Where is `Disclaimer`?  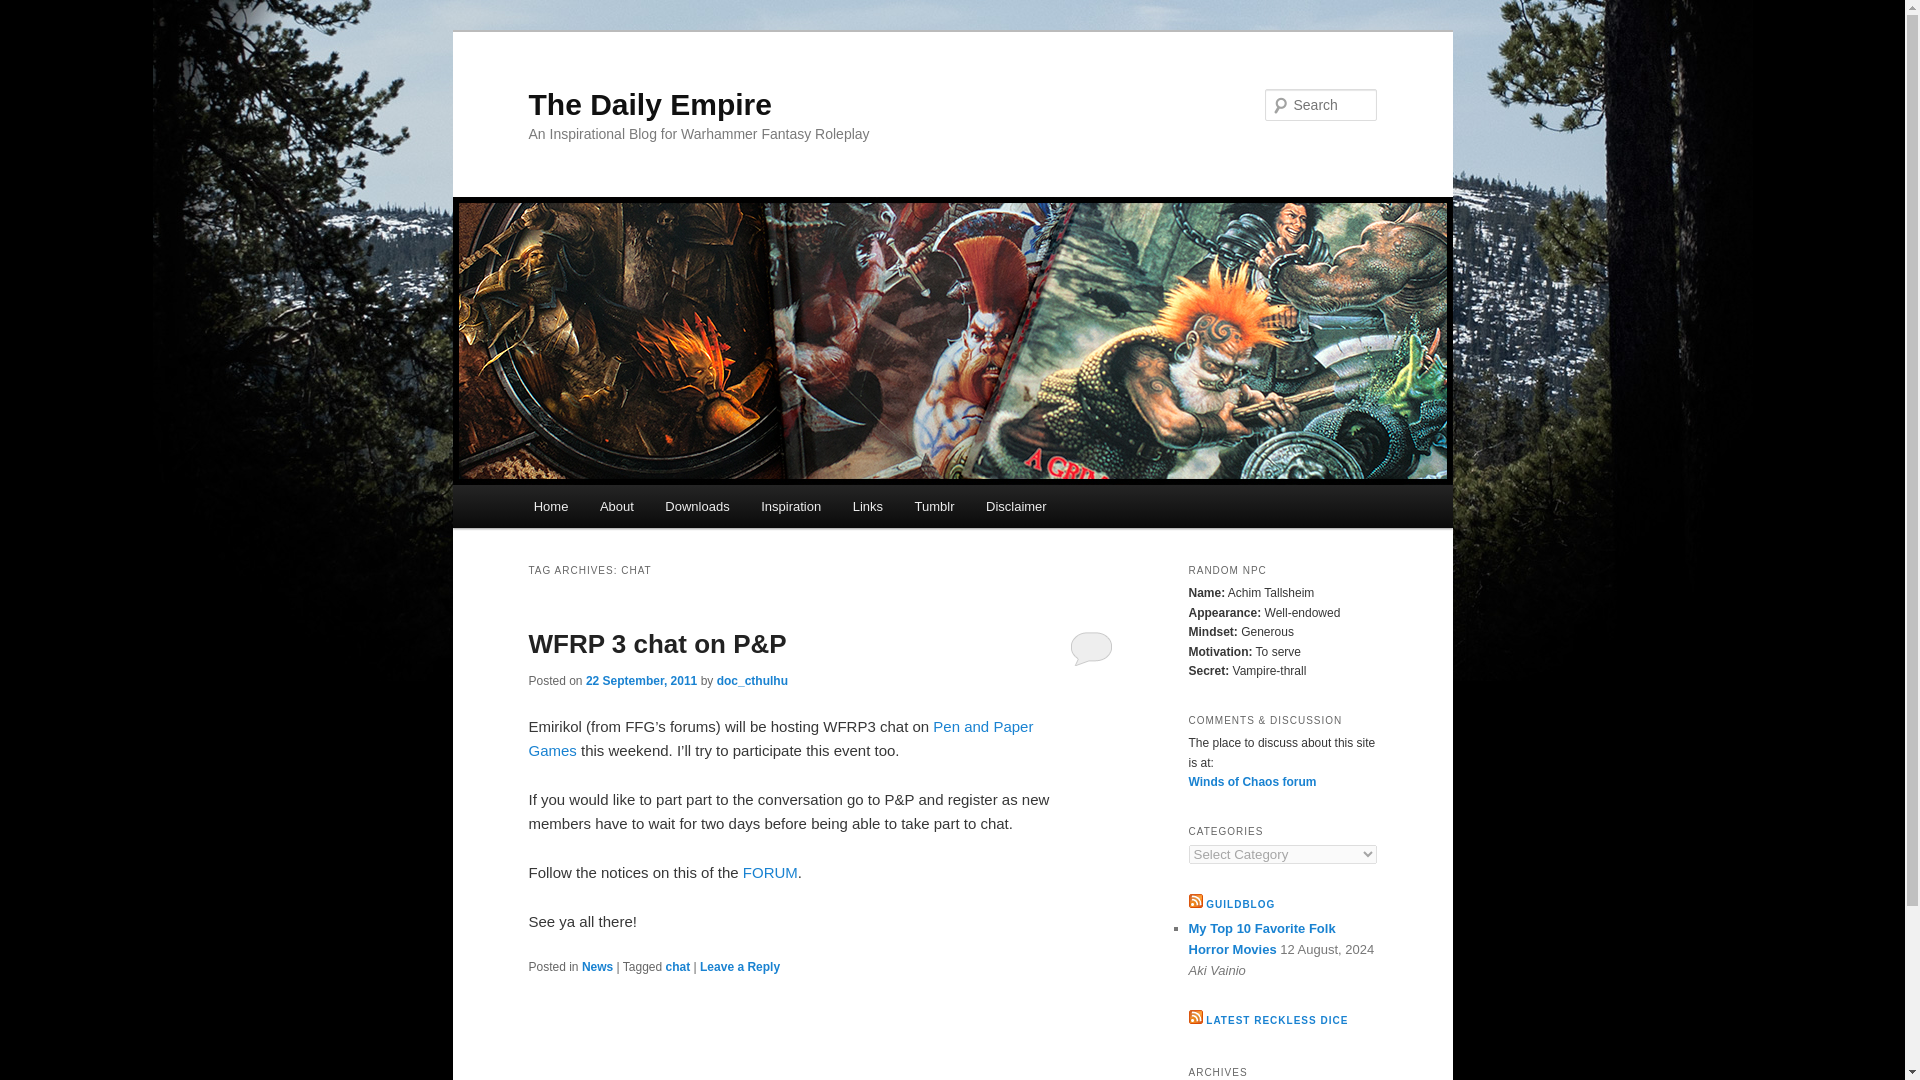 Disclaimer is located at coordinates (1015, 506).